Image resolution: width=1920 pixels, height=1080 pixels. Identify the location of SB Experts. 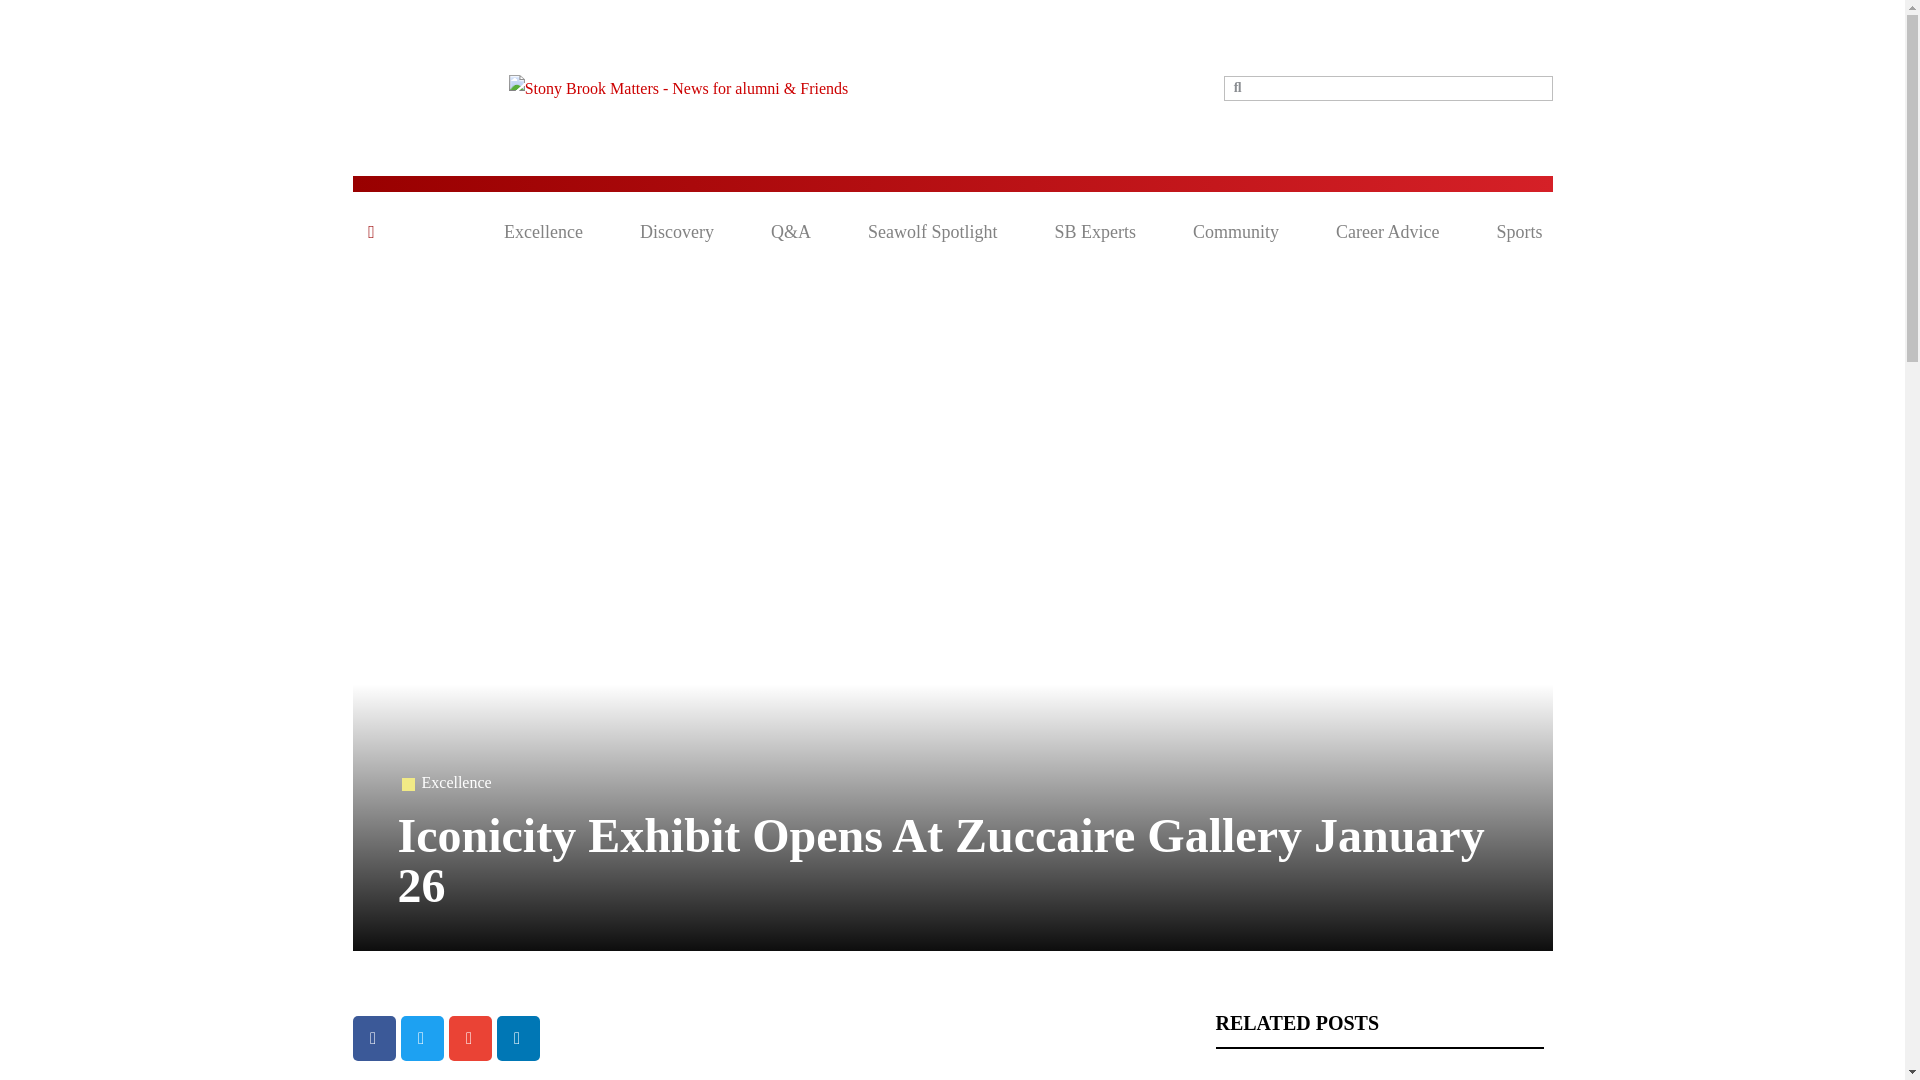
(1095, 232).